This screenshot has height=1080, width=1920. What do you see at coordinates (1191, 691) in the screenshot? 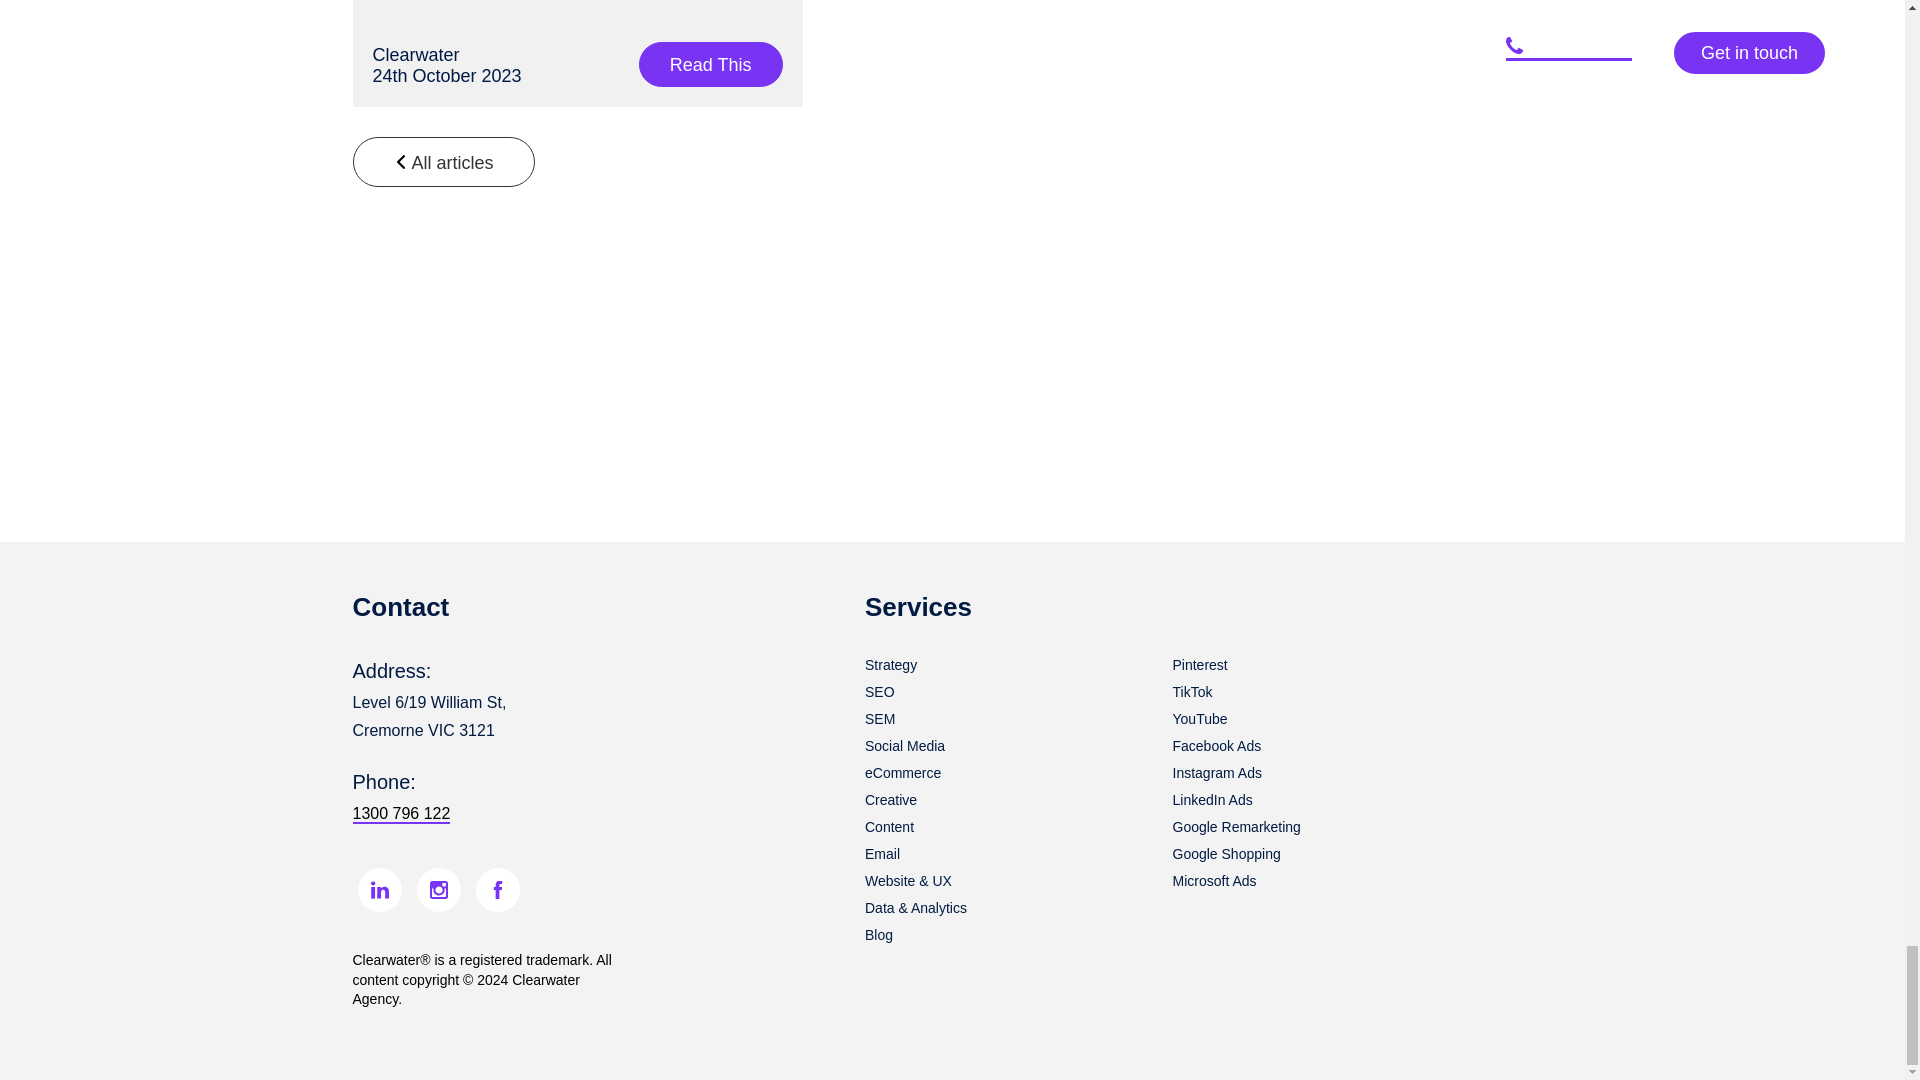
I see `TikTok` at bounding box center [1191, 691].